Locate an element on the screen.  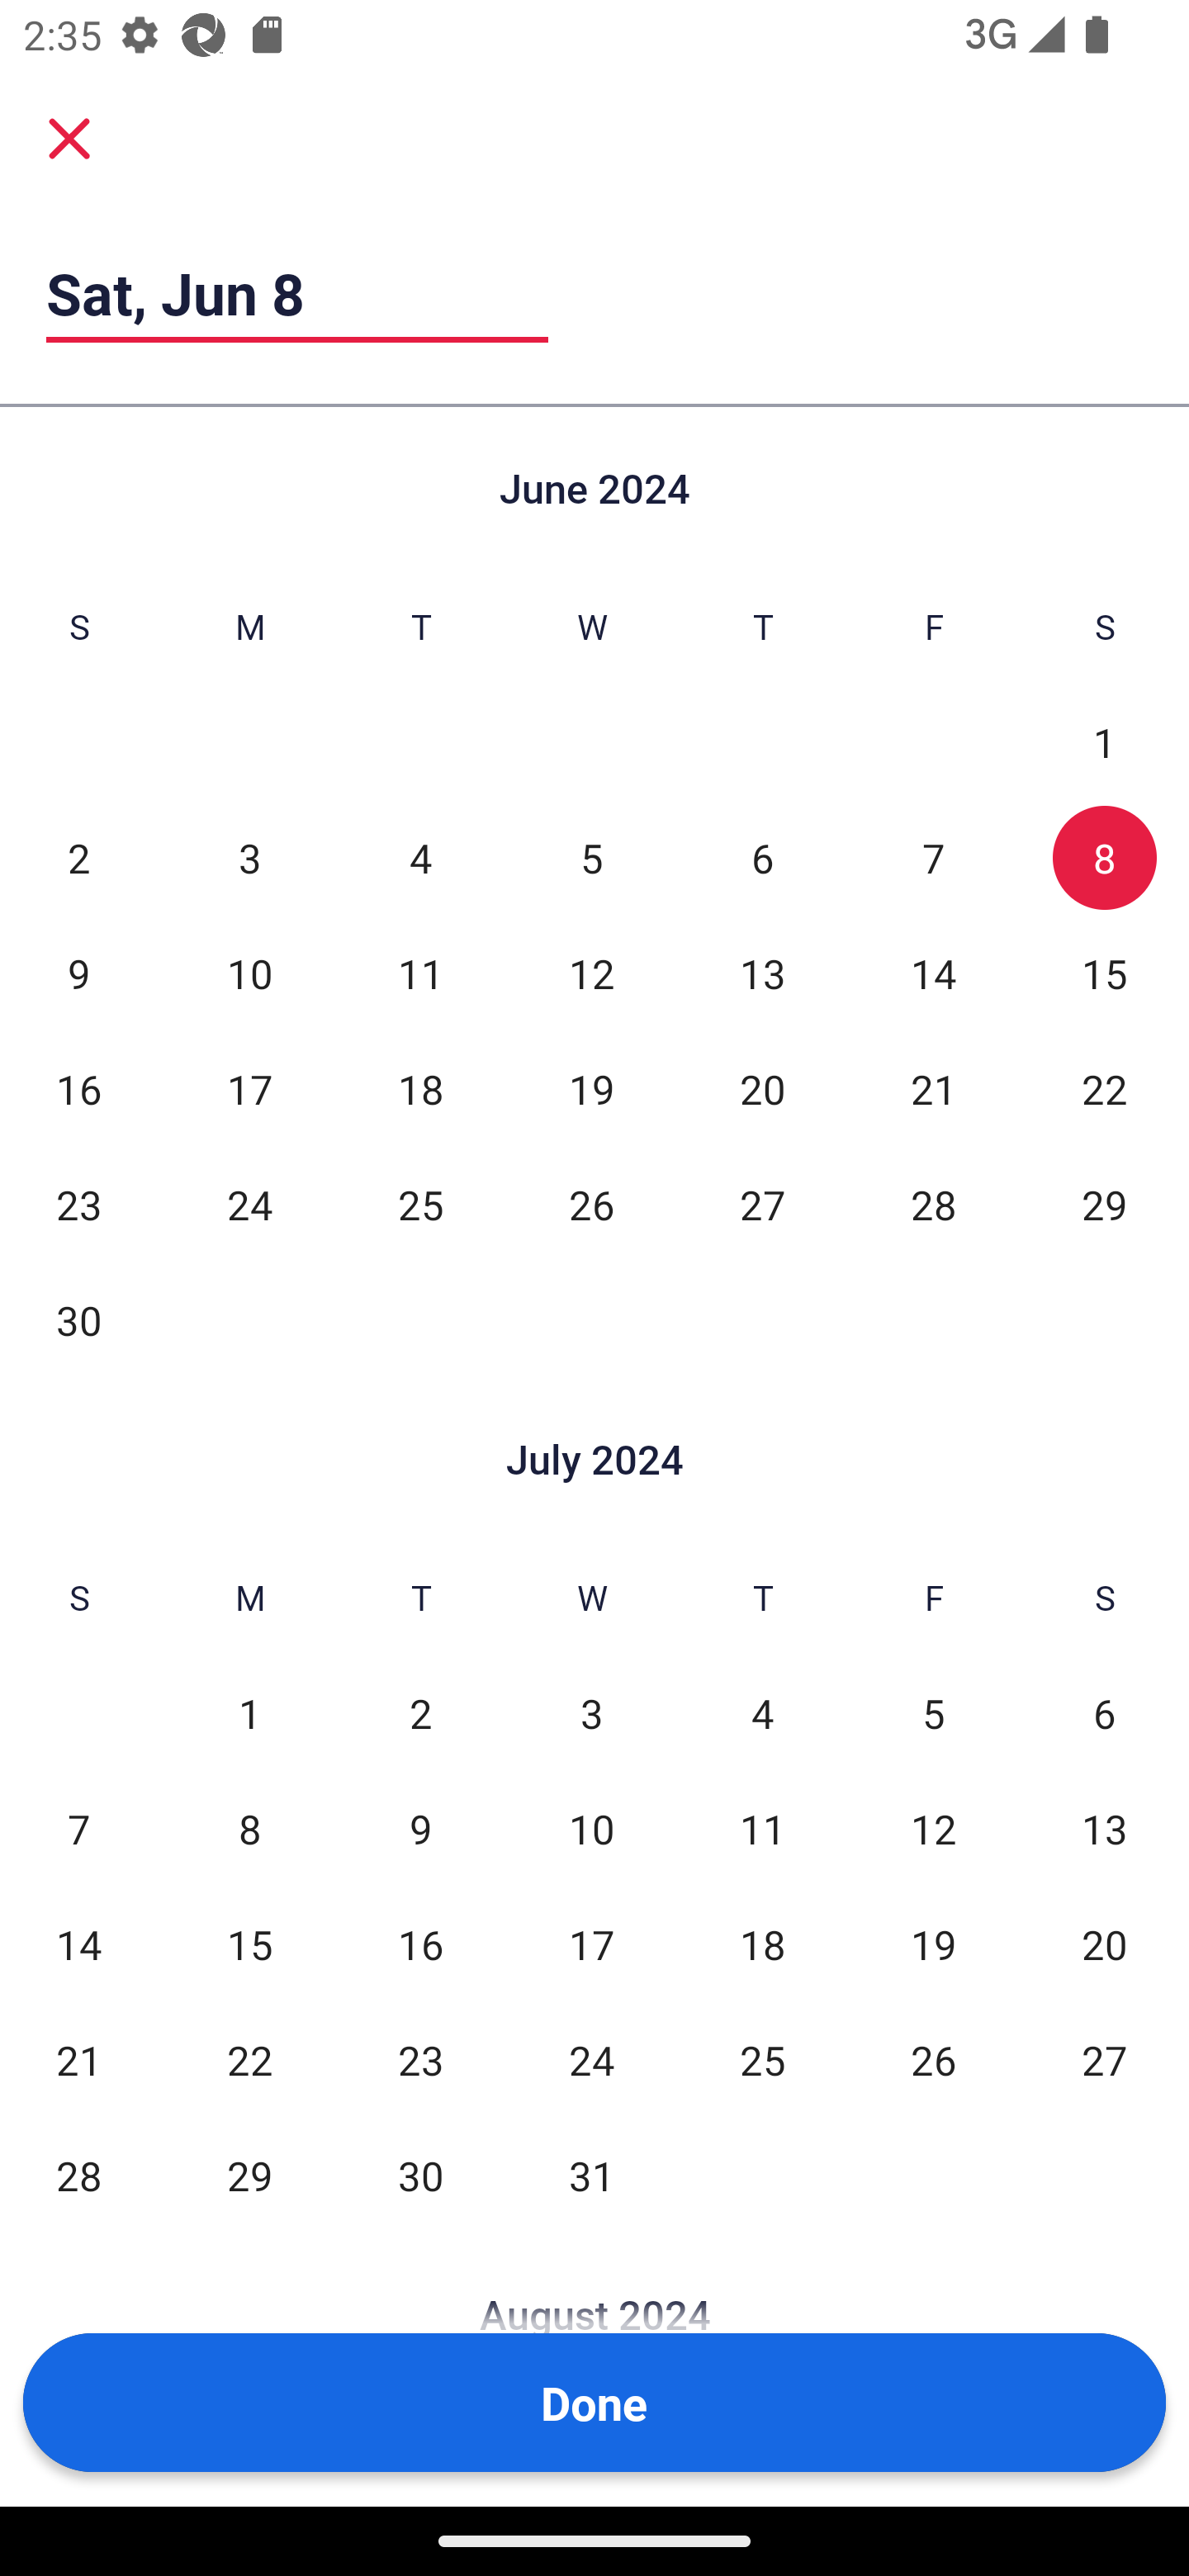
Done Button Done is located at coordinates (594, 2403).